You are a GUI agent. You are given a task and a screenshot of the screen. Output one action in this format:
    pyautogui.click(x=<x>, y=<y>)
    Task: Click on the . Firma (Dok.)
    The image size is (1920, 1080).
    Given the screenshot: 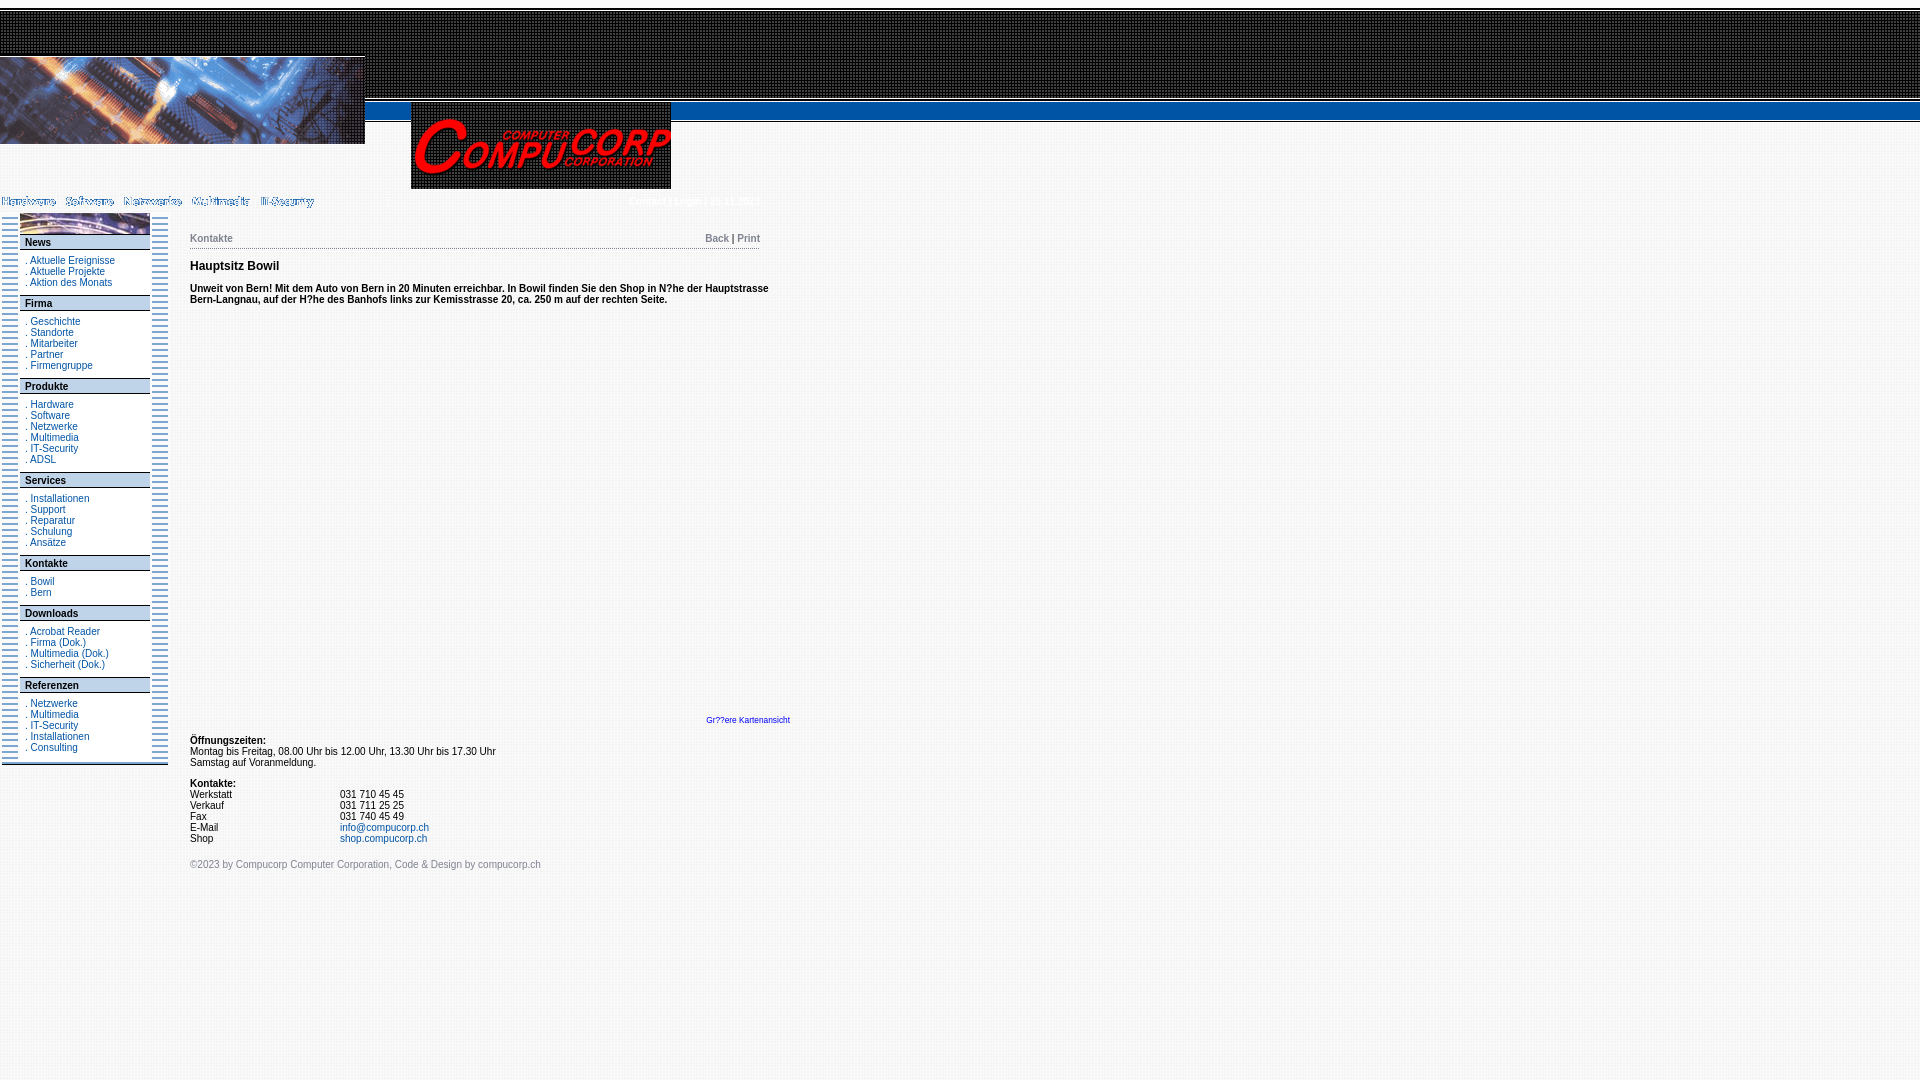 What is the action you would take?
    pyautogui.click(x=56, y=642)
    